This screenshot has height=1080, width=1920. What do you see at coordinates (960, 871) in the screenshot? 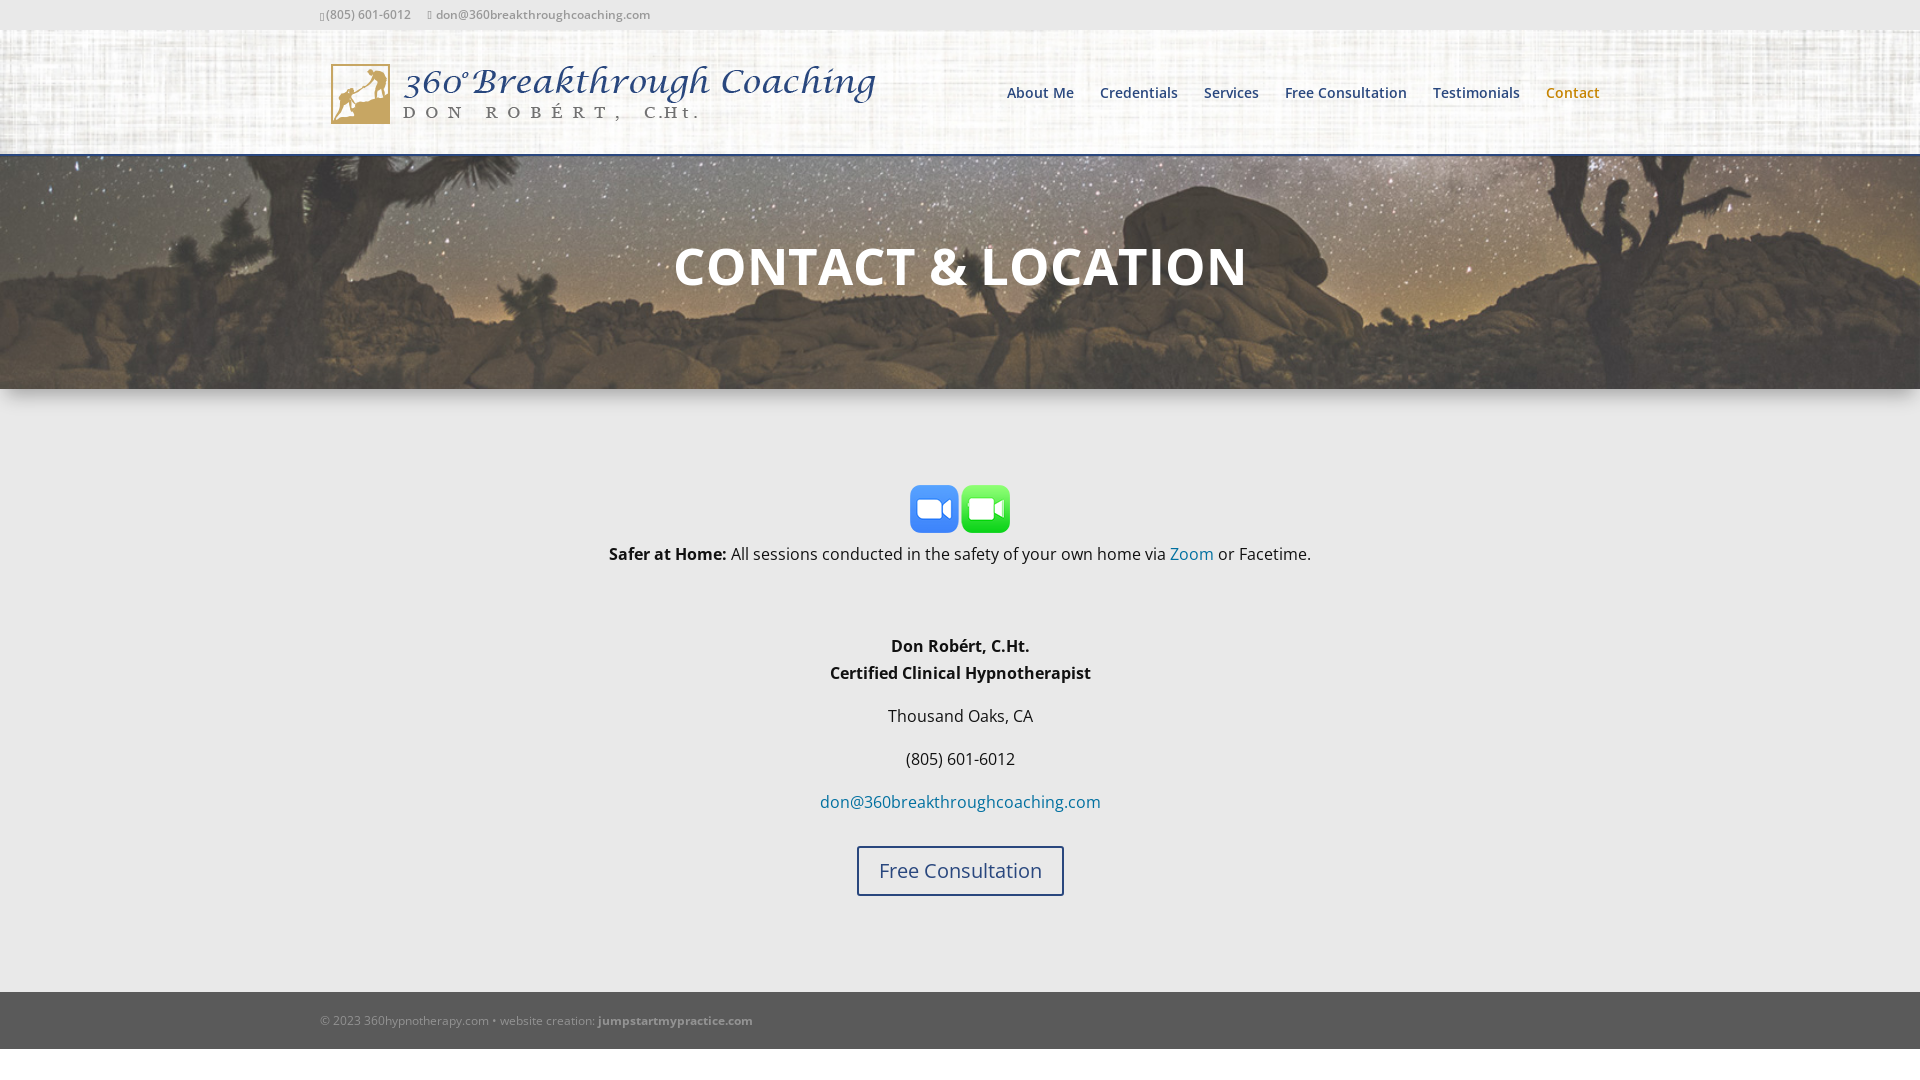
I see `Free Consultation` at bounding box center [960, 871].